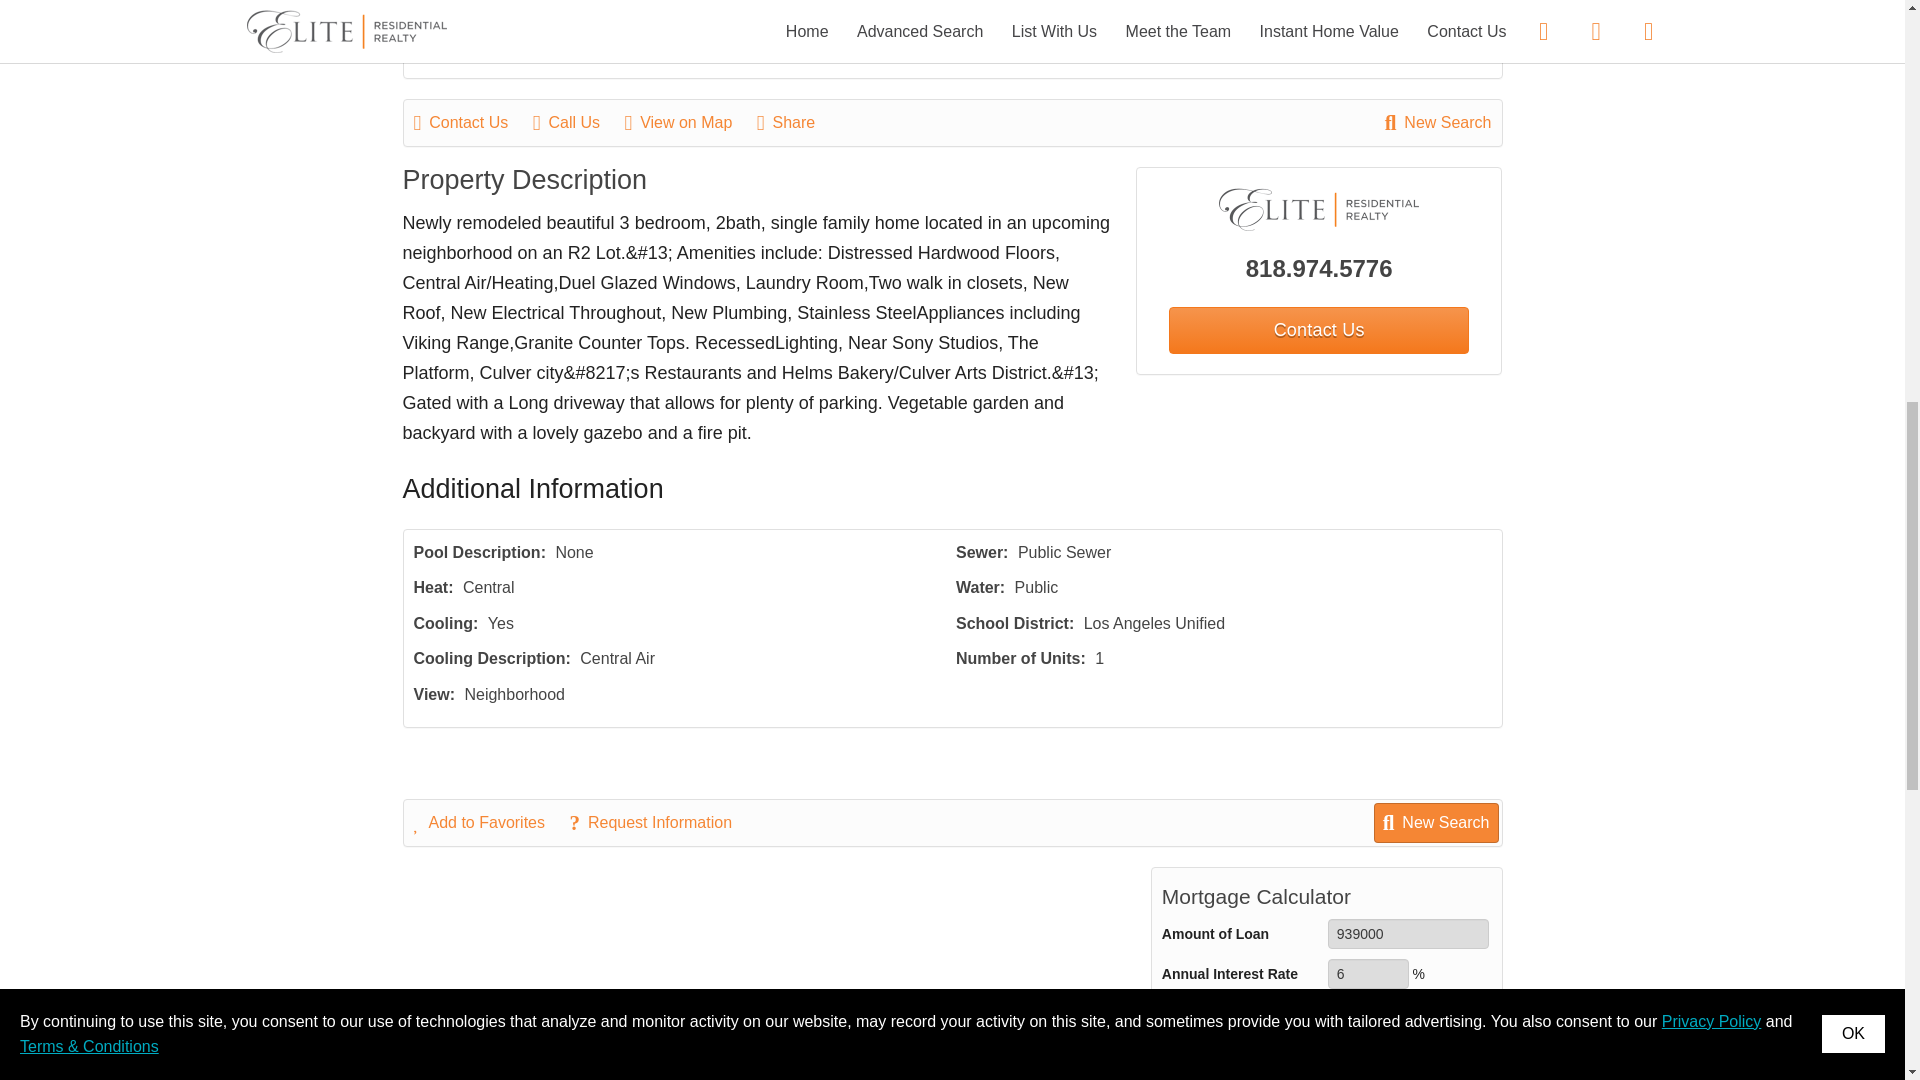 This screenshot has width=1920, height=1080. Describe the element at coordinates (472, 123) in the screenshot. I see `Contact Us` at that location.